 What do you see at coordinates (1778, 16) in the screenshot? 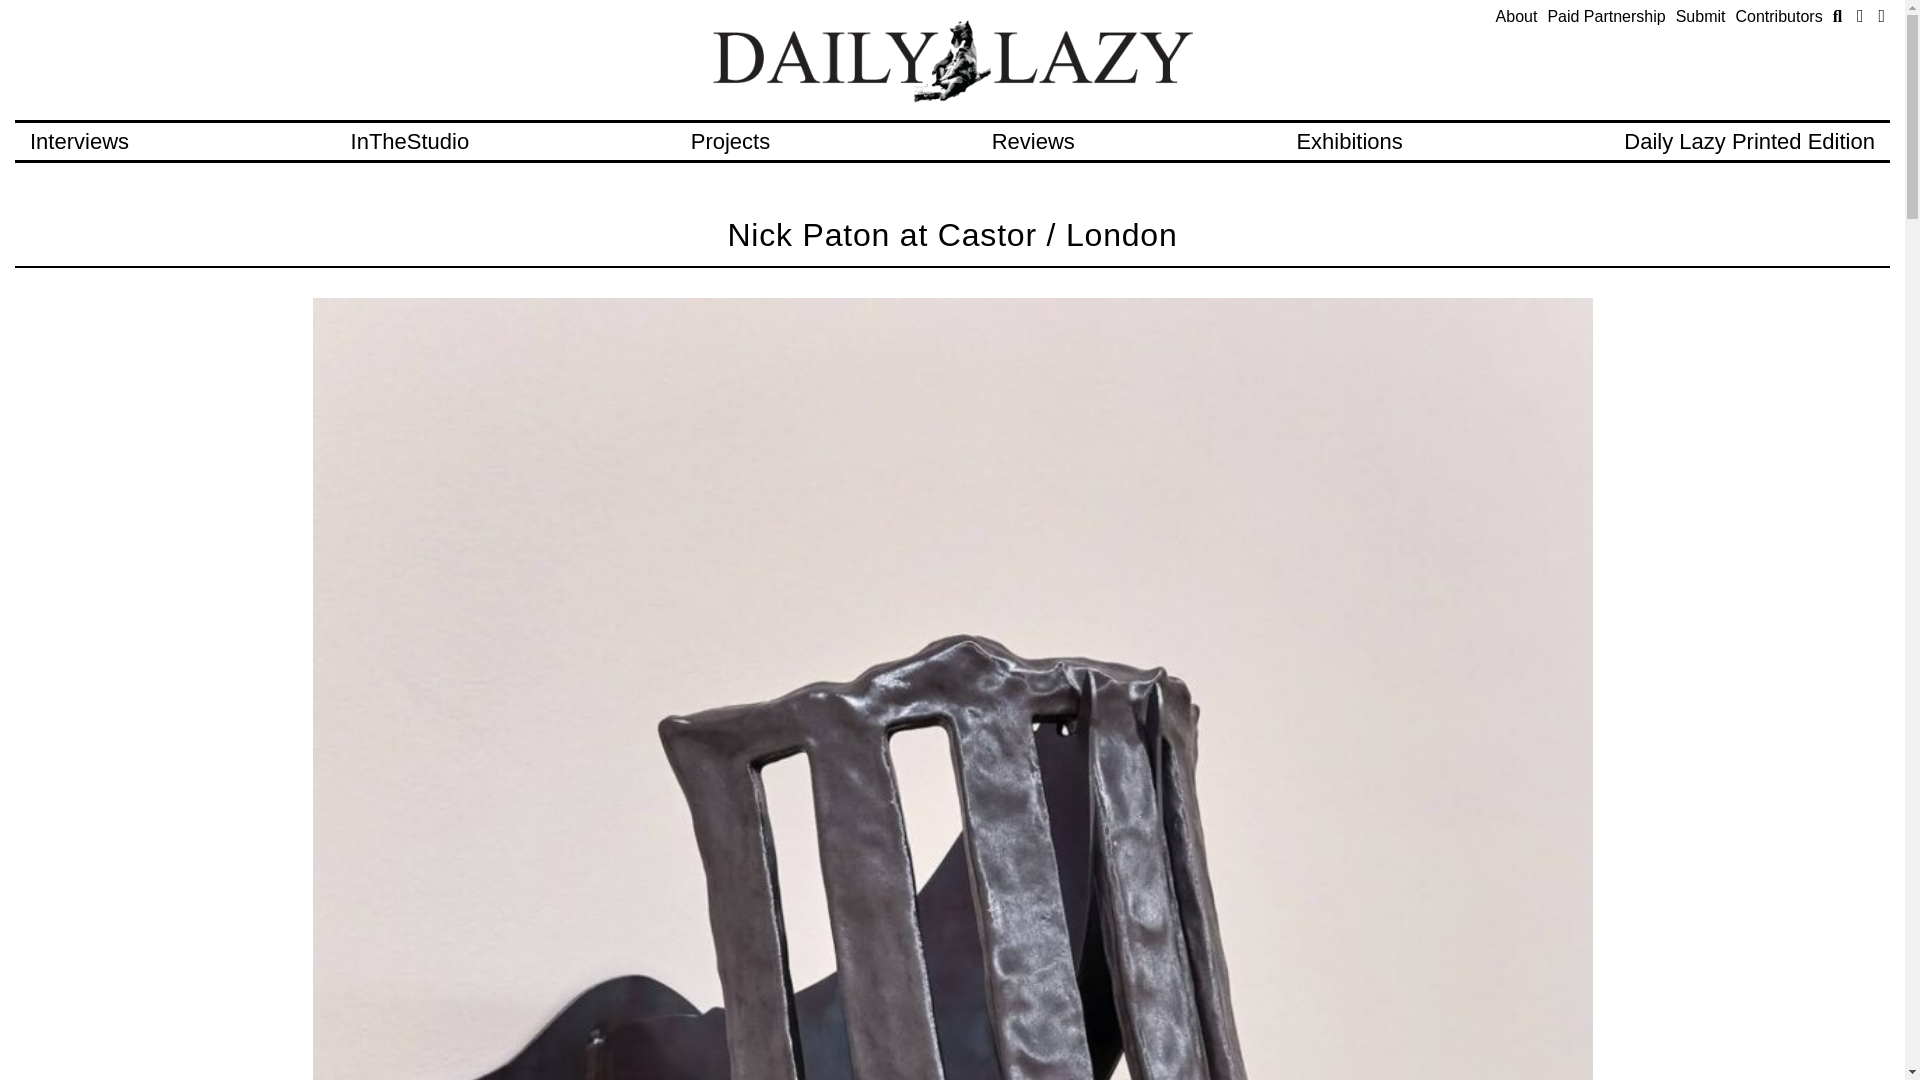
I see `Contributors` at bounding box center [1778, 16].